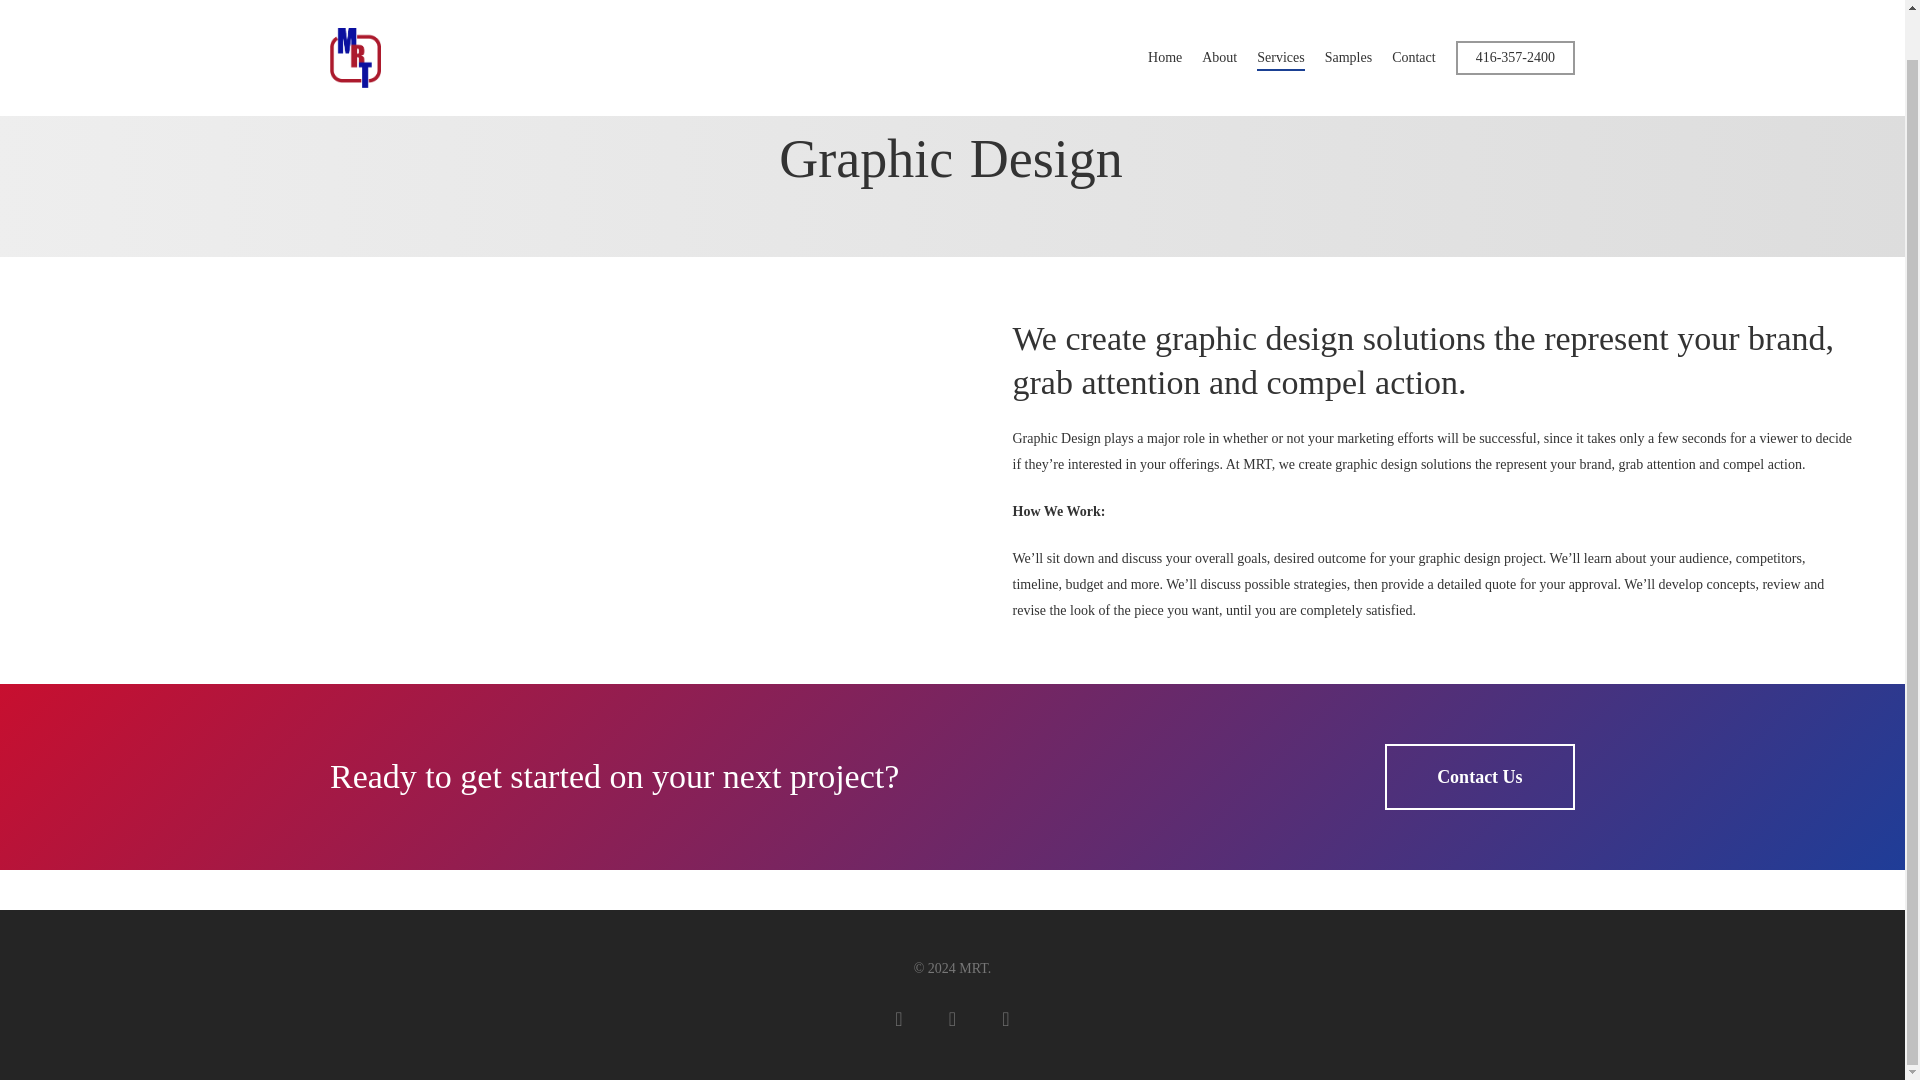 The width and height of the screenshot is (1920, 1080). I want to click on Home, so click(1165, 10).